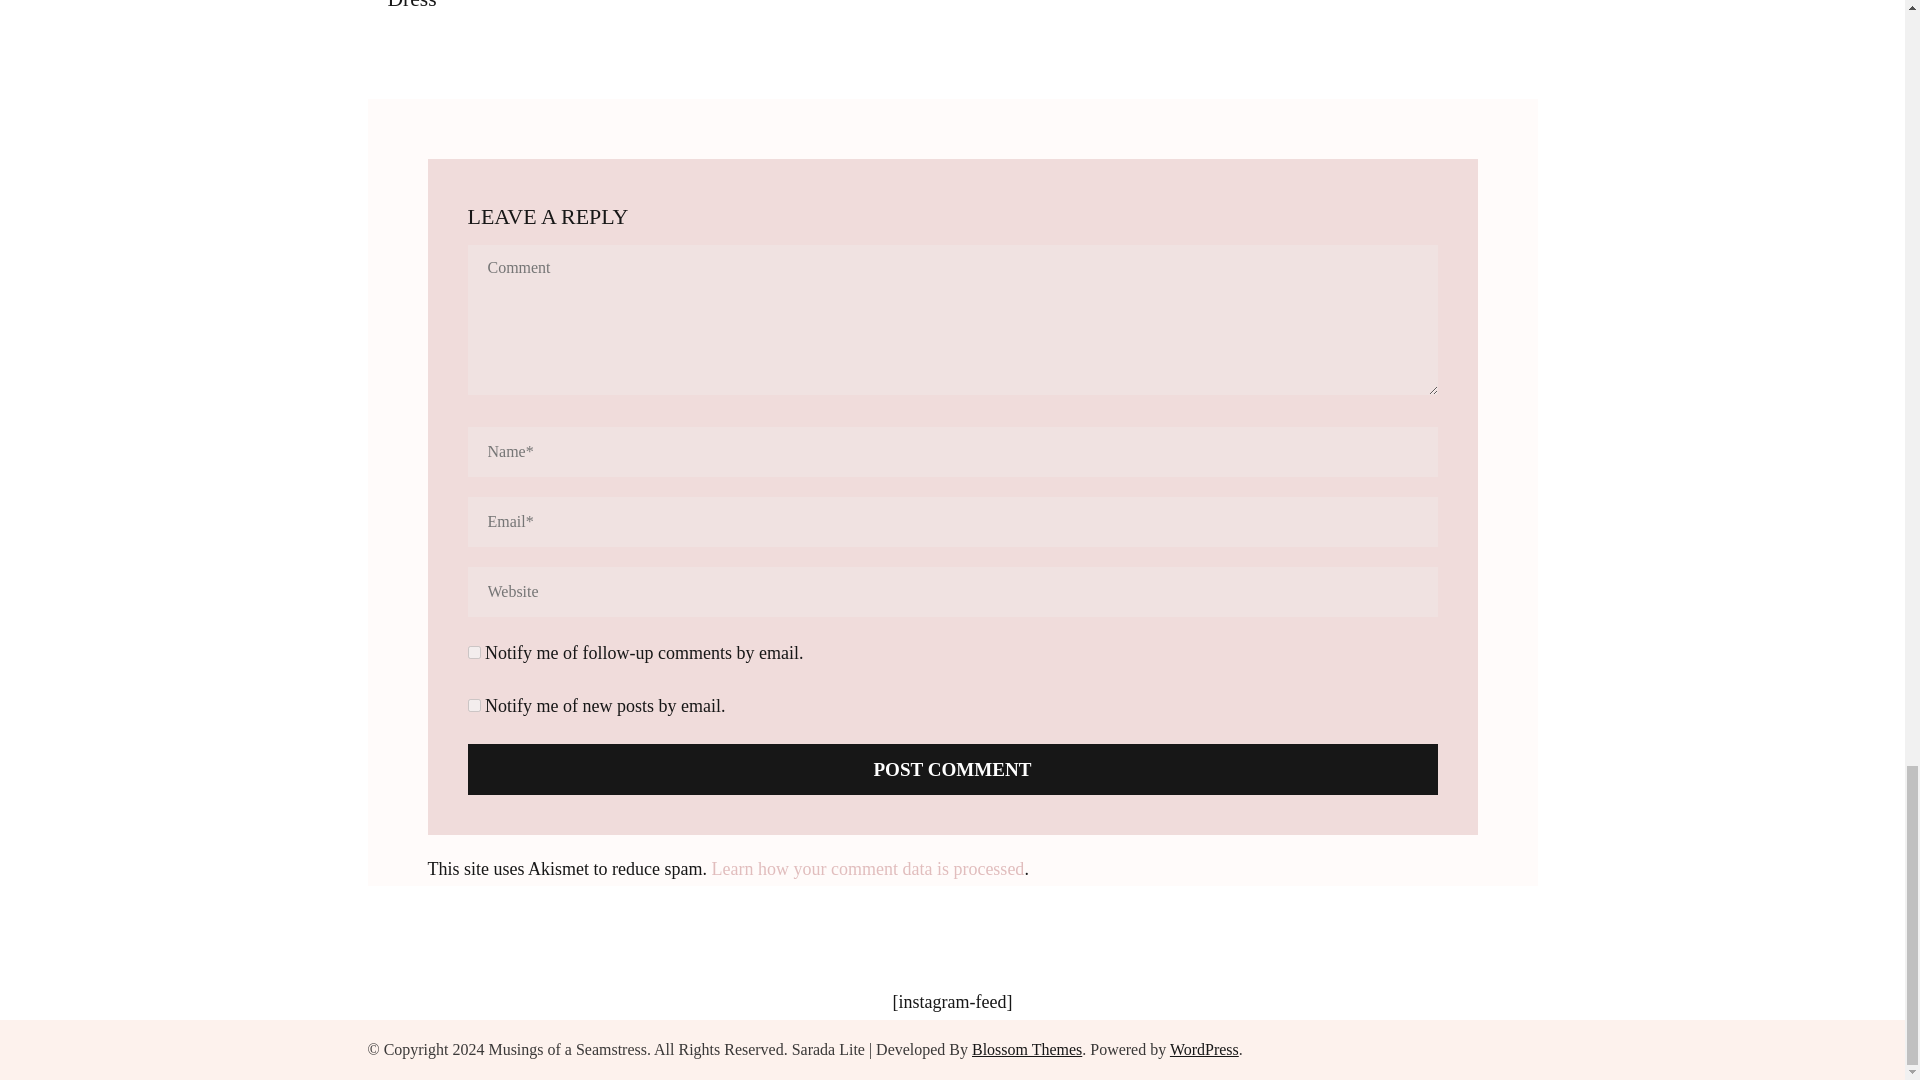  What do you see at coordinates (474, 704) in the screenshot?
I see `subscribe` at bounding box center [474, 704].